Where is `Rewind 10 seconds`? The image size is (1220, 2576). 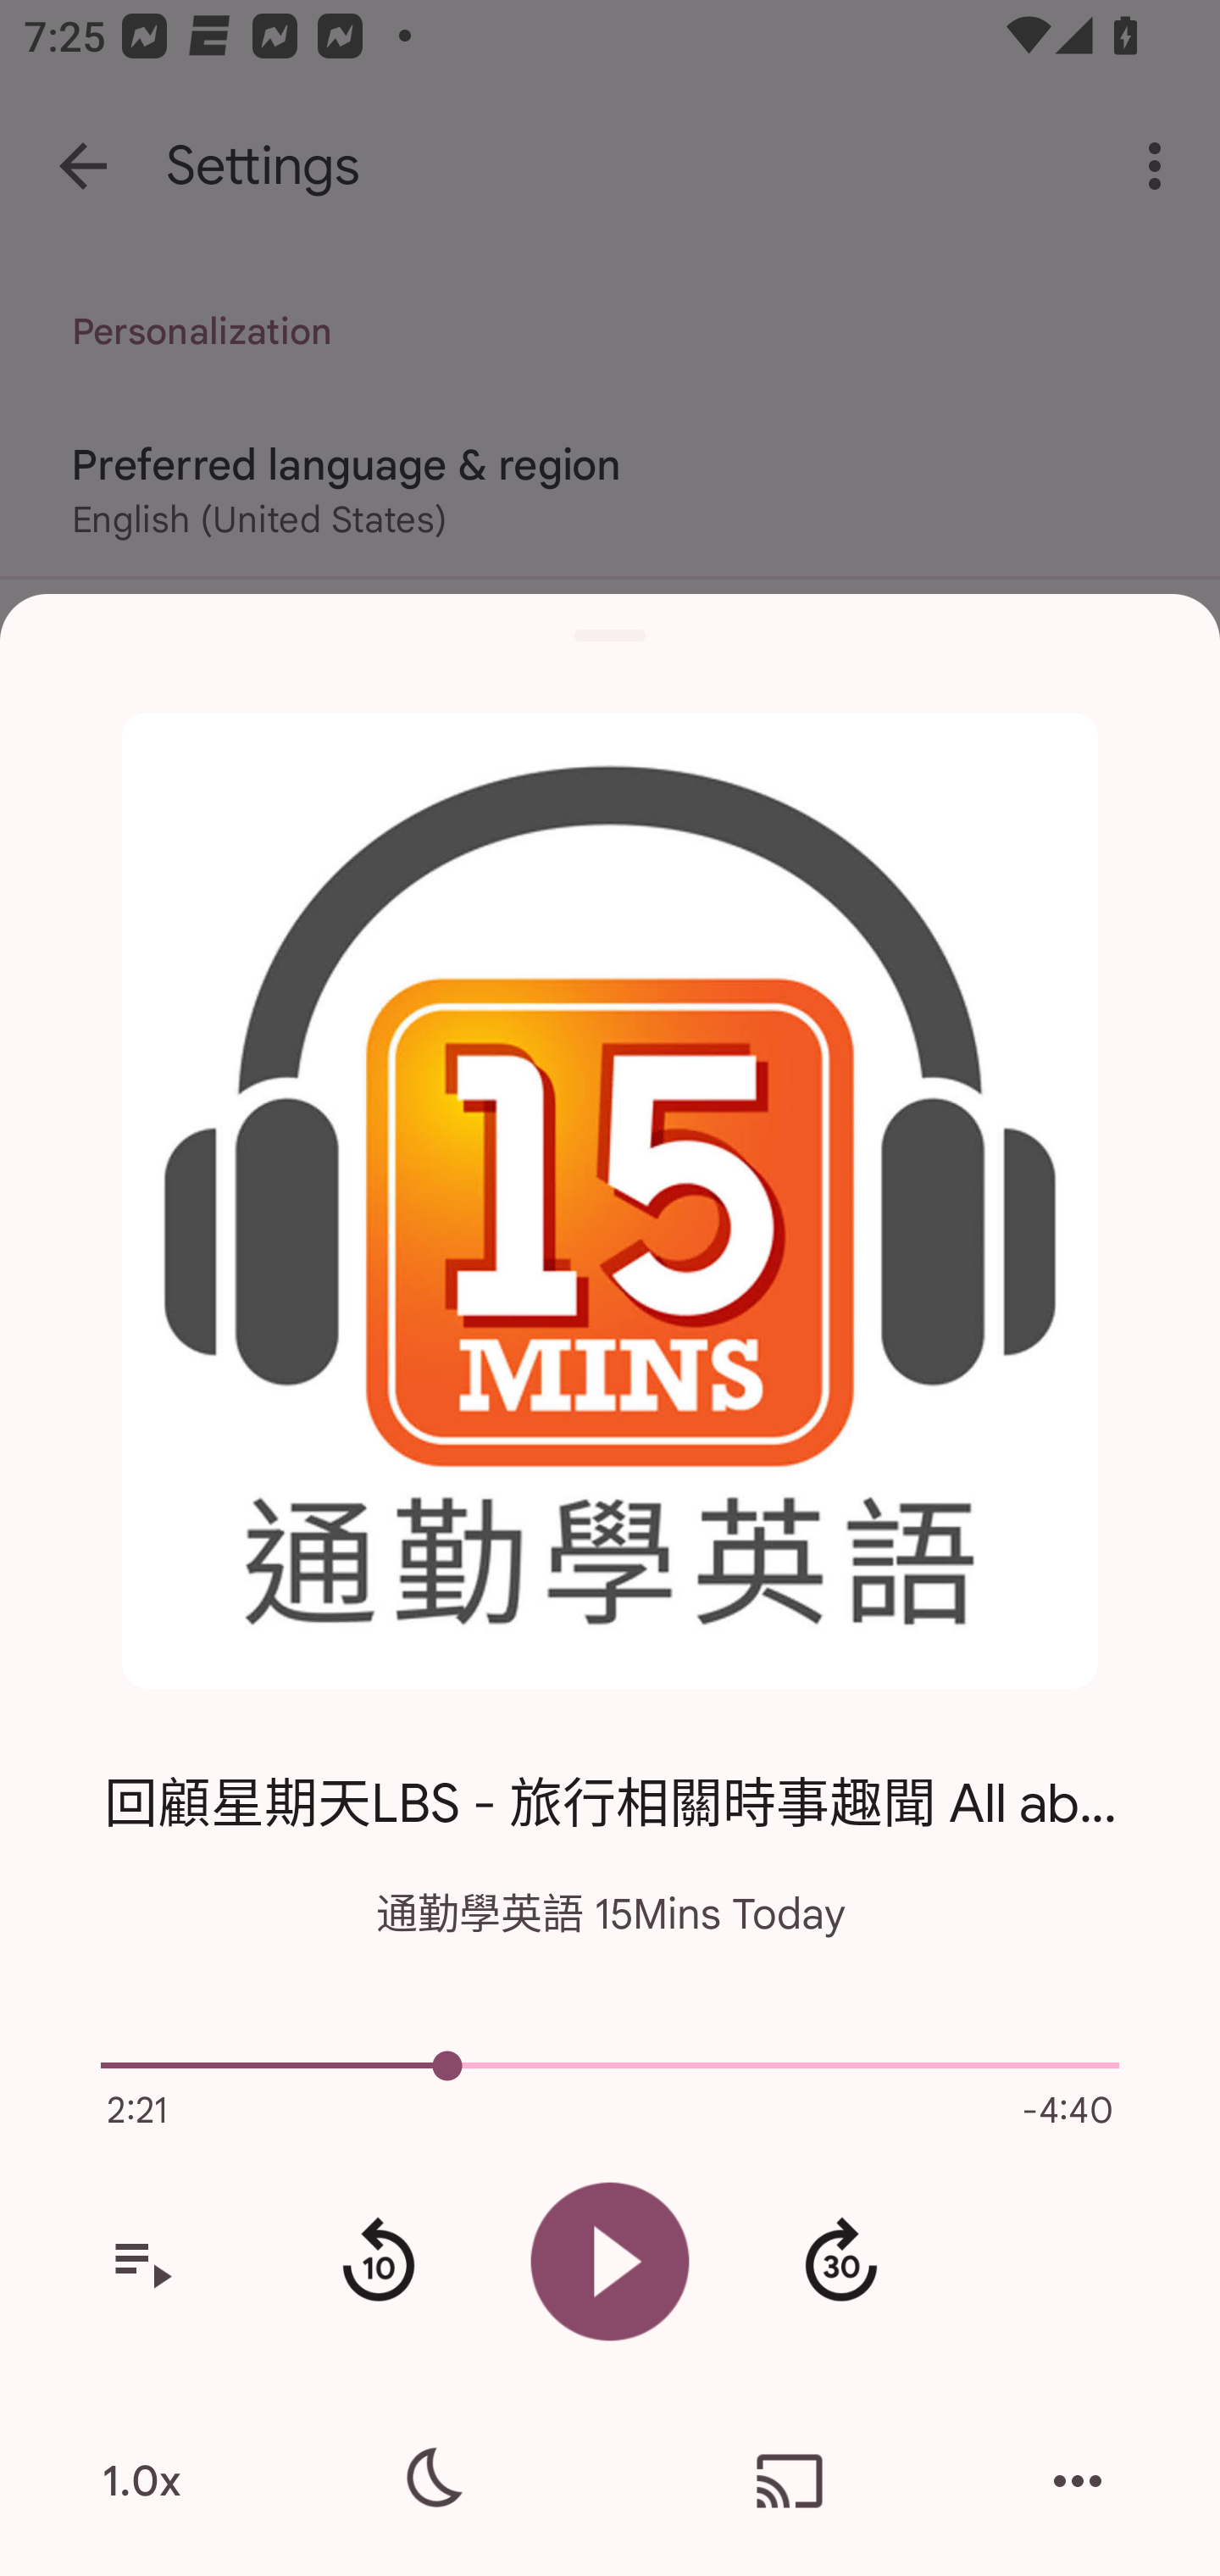
Rewind 10 seconds is located at coordinates (378, 2262).